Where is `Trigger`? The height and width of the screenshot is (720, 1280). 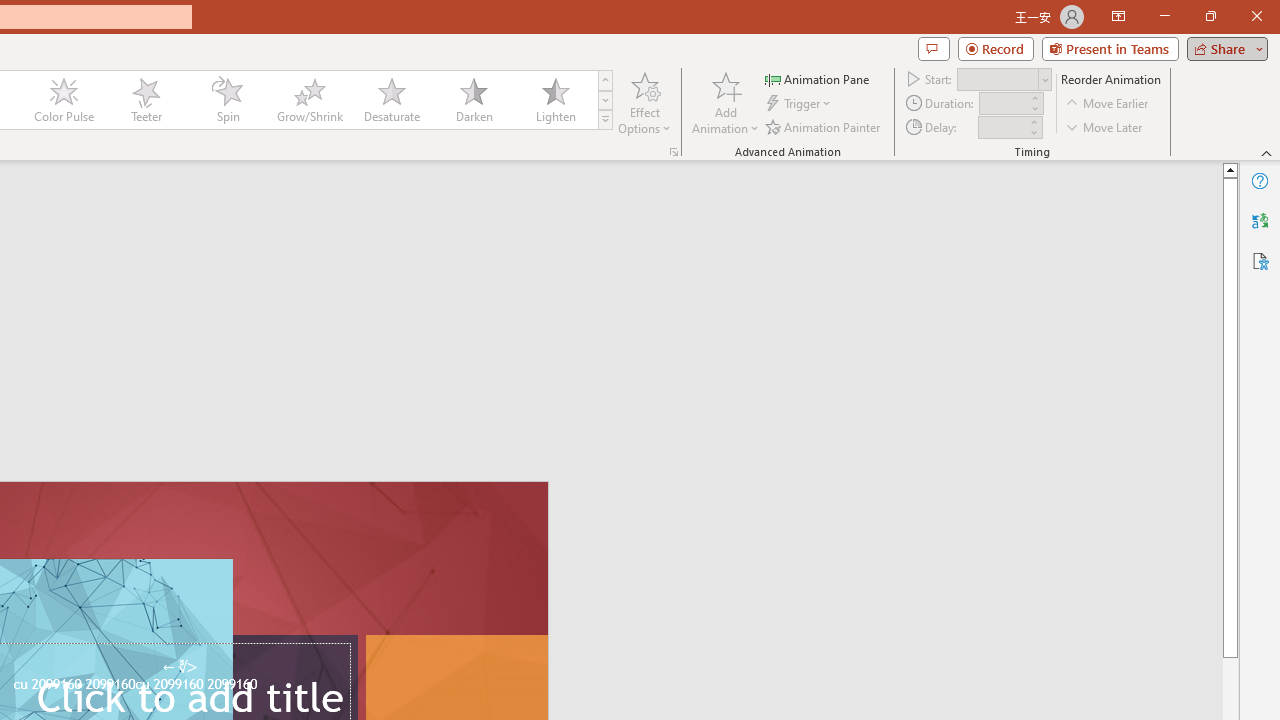
Trigger is located at coordinates (800, 104).